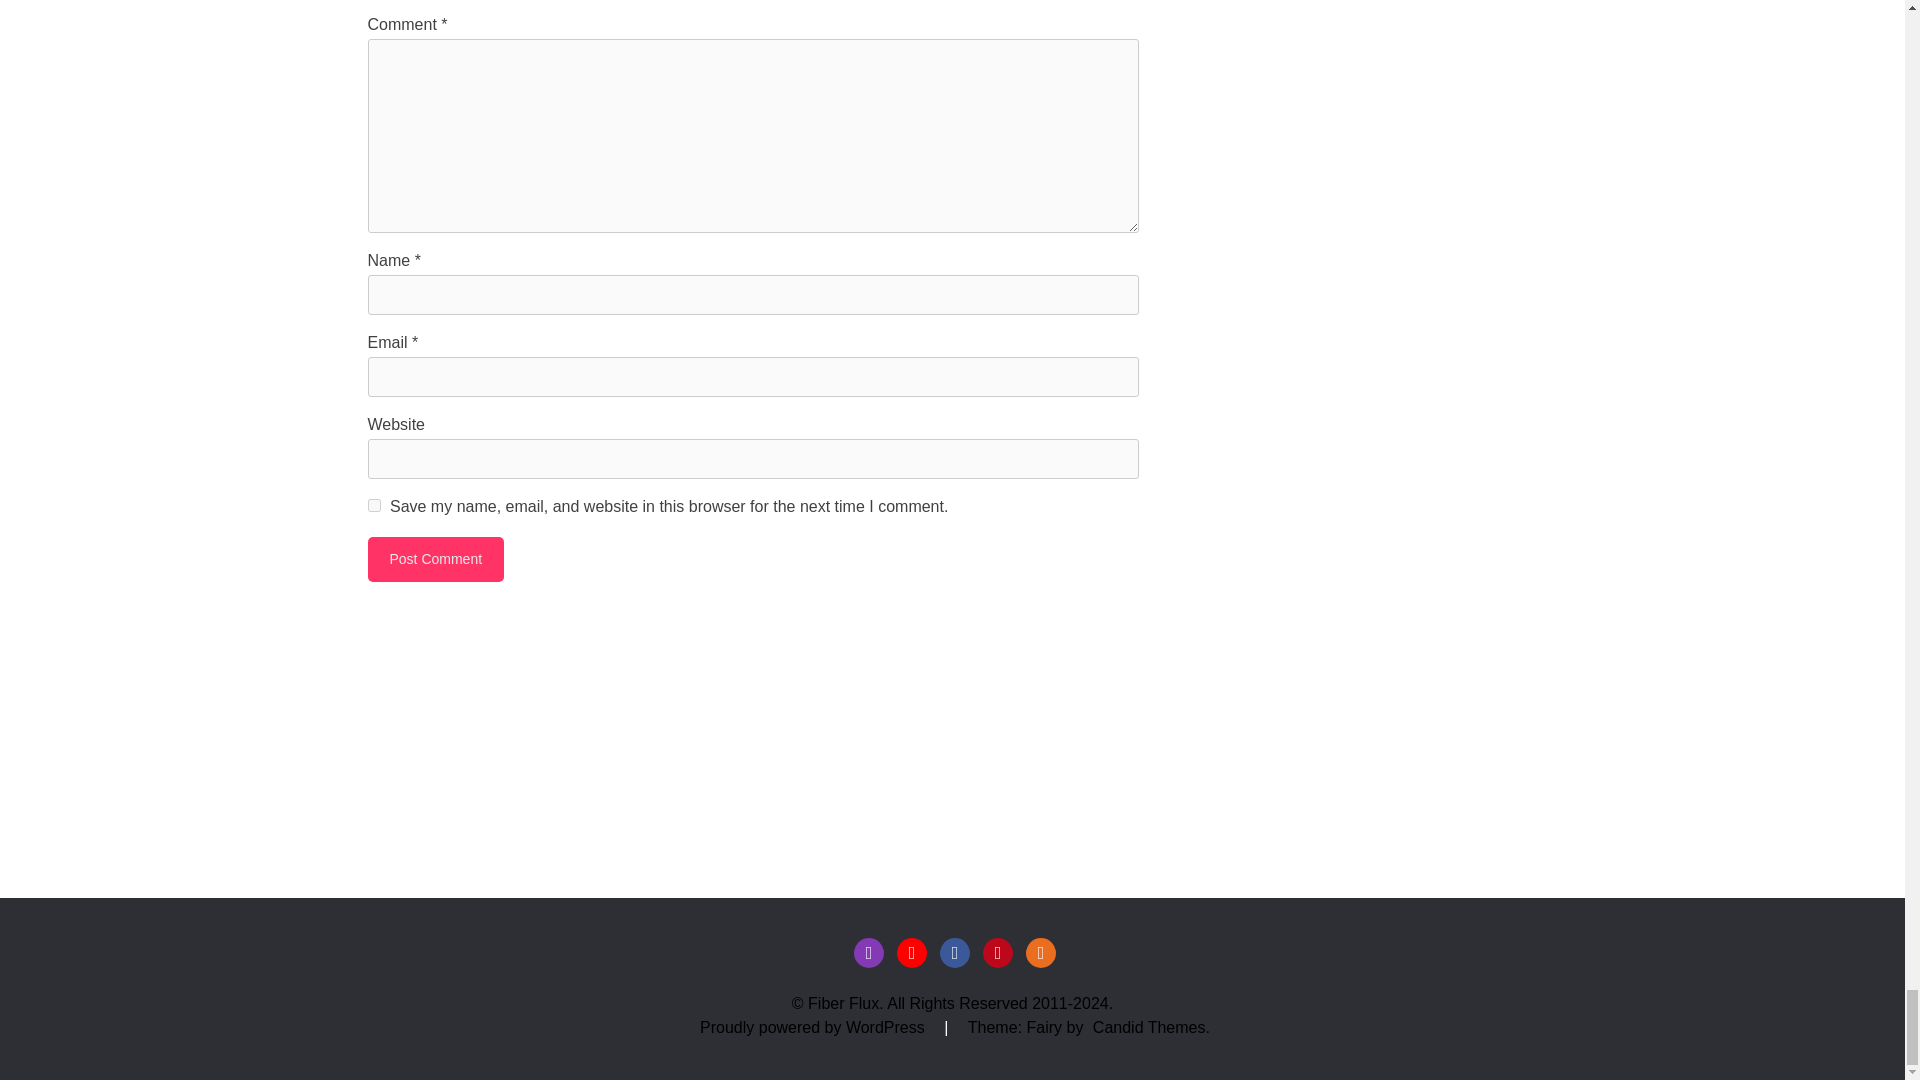  What do you see at coordinates (436, 559) in the screenshot?
I see `Post Comment` at bounding box center [436, 559].